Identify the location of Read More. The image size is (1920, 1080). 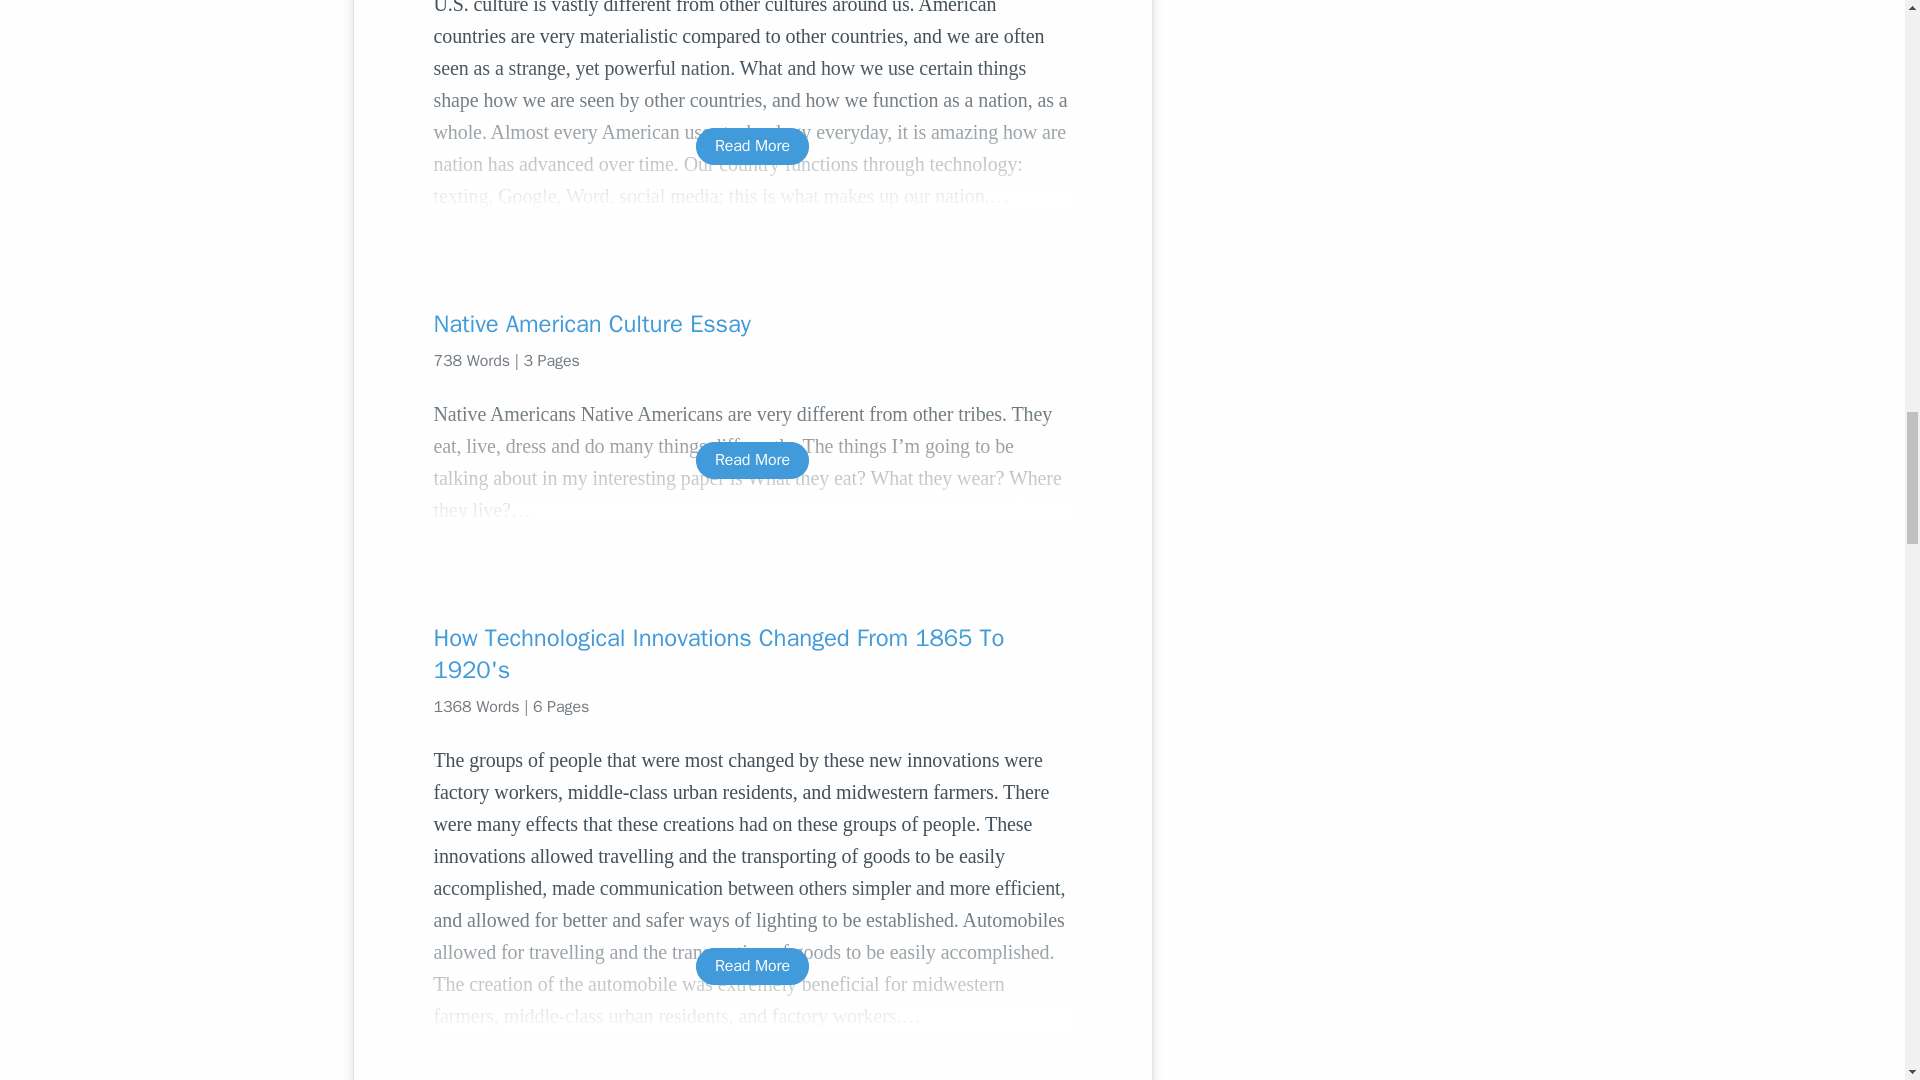
(752, 146).